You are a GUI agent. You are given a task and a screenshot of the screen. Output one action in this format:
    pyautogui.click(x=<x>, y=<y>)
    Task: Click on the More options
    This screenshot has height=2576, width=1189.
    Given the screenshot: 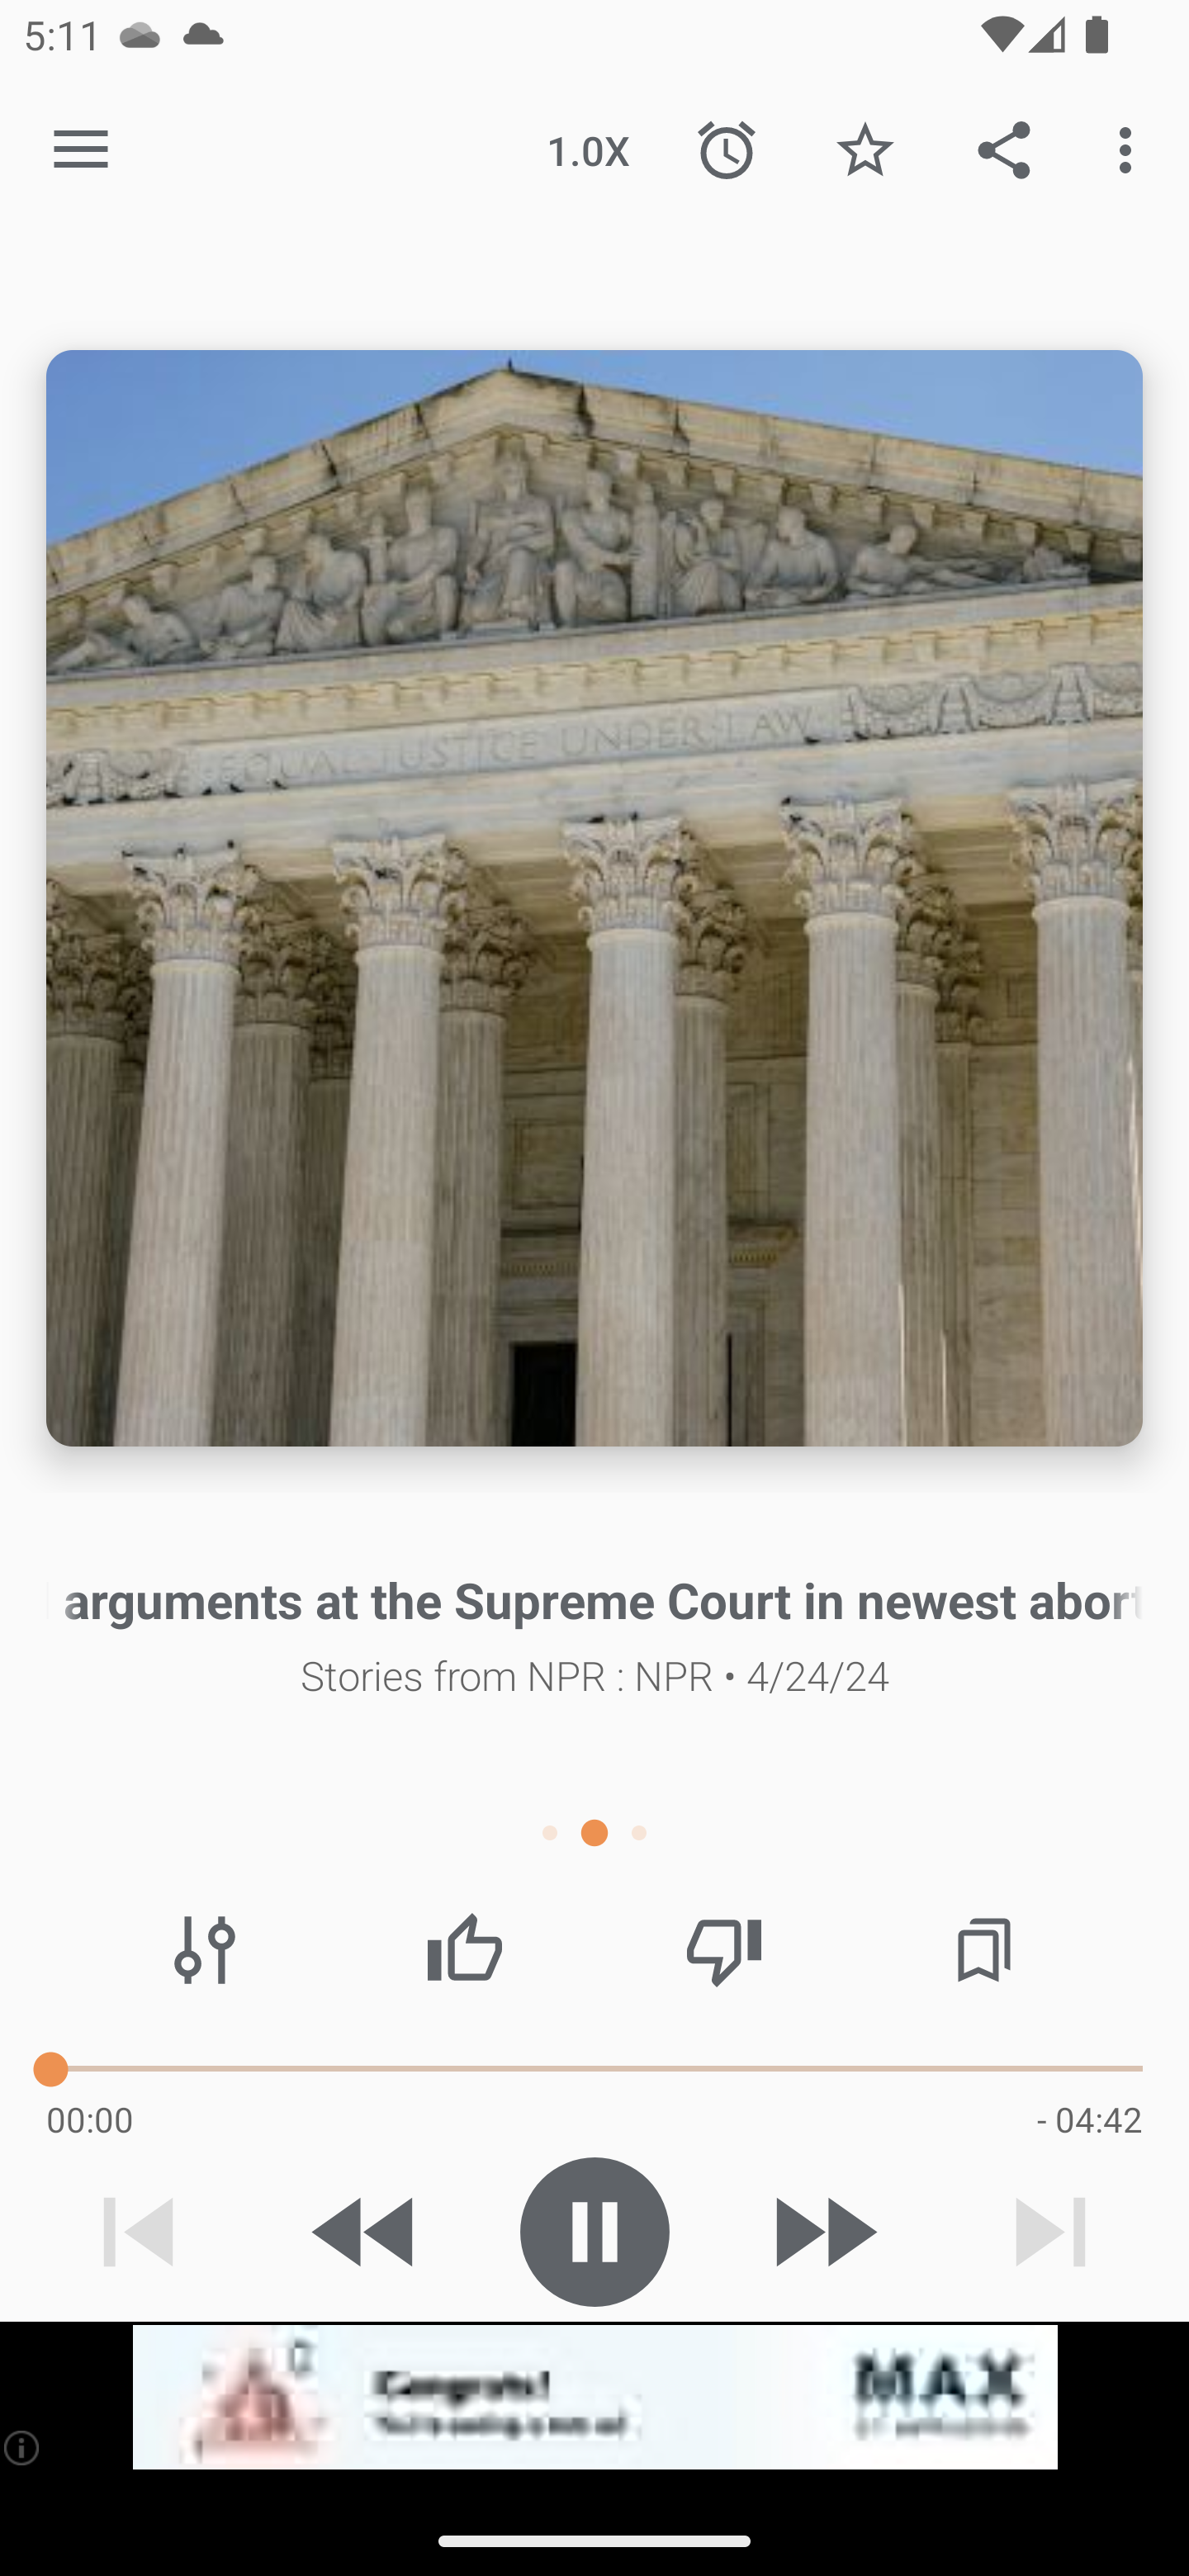 What is the action you would take?
    pyautogui.click(x=1131, y=149)
    